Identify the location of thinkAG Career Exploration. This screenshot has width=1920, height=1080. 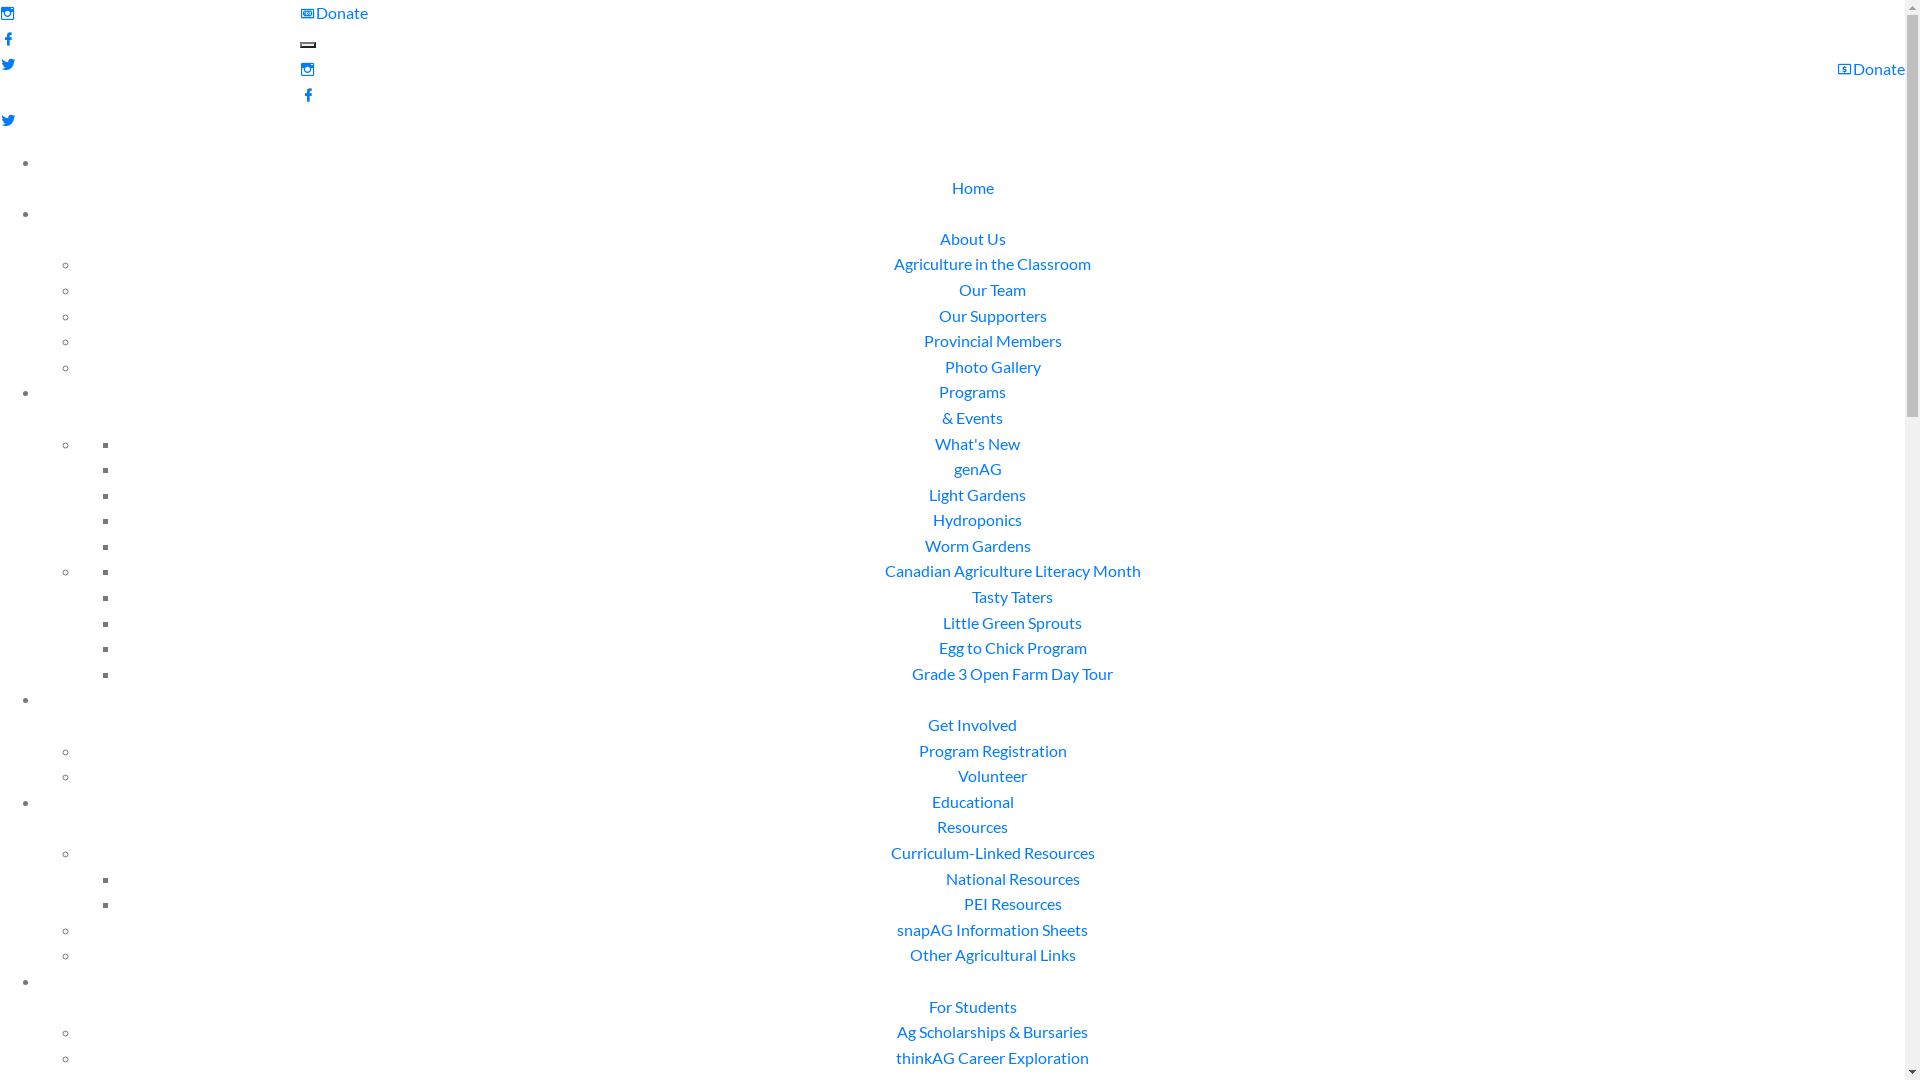
(992, 1058).